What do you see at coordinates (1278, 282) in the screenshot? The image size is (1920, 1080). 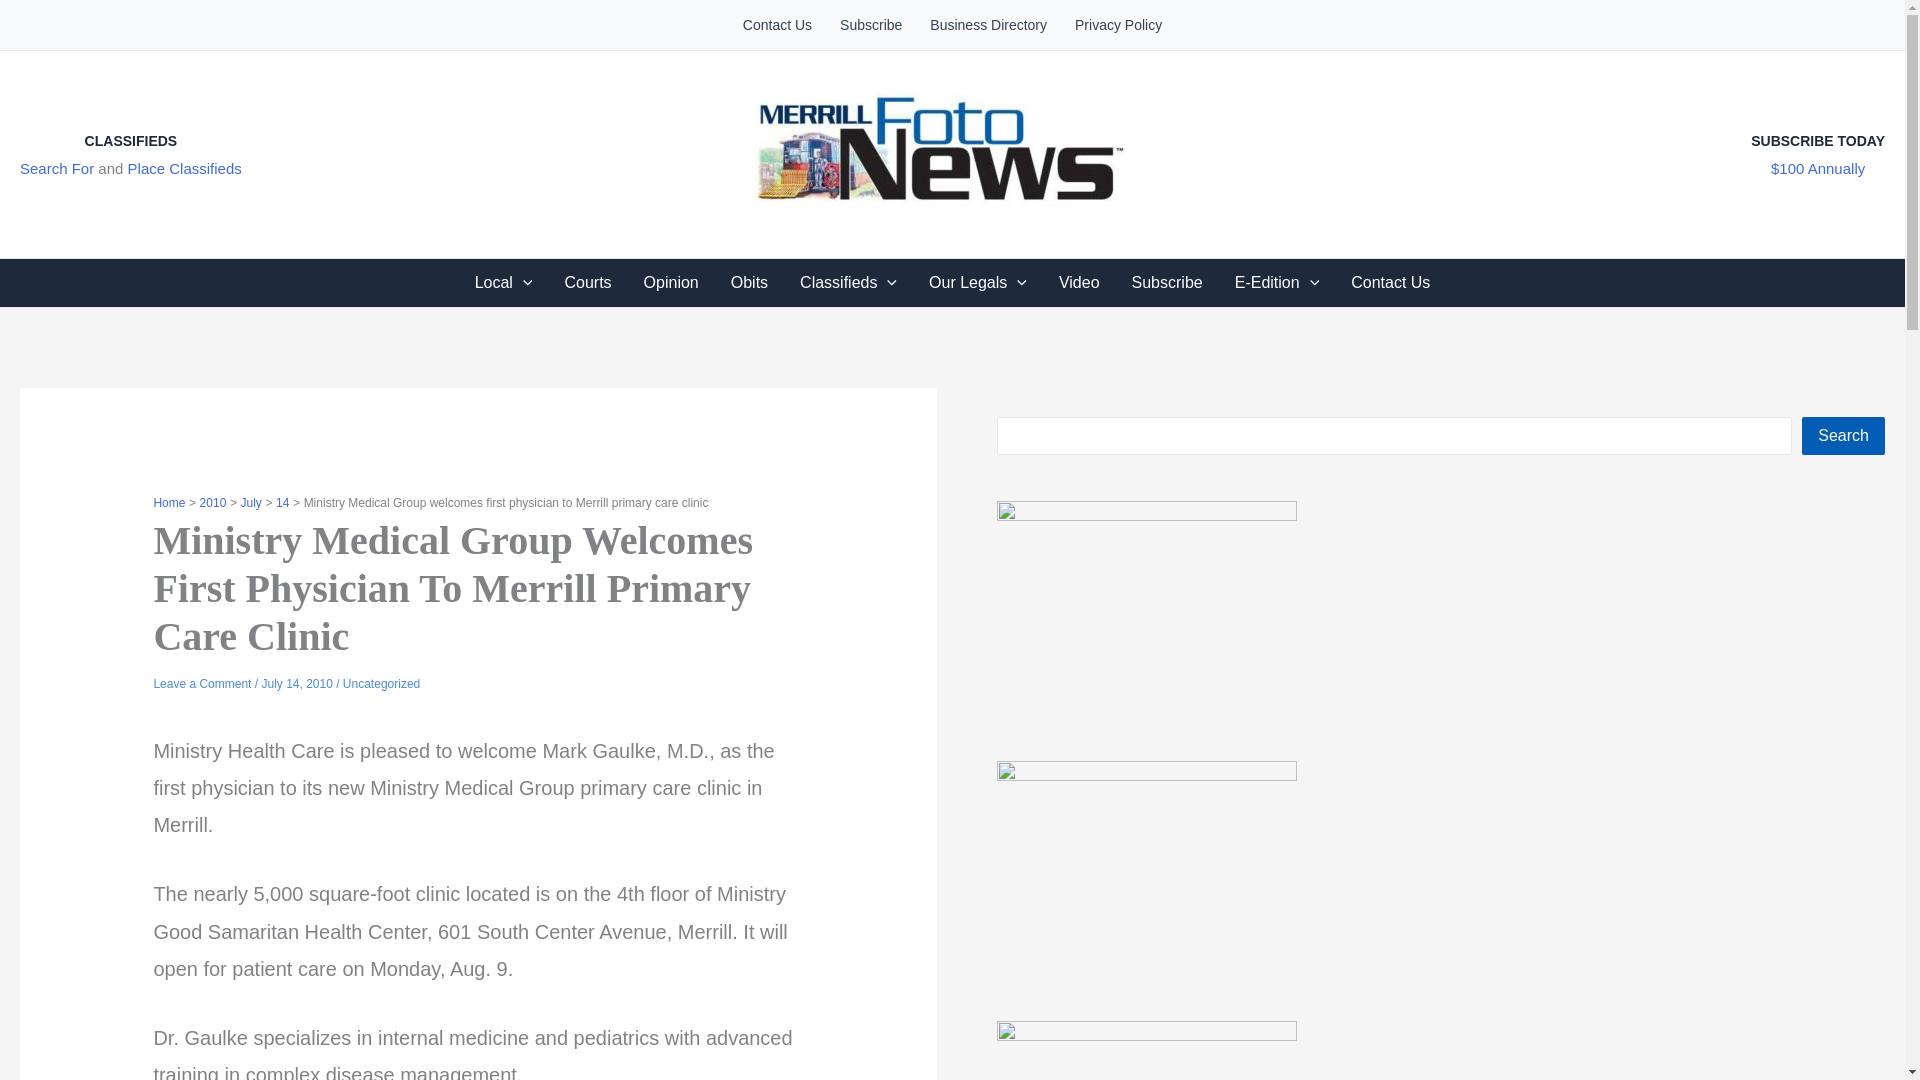 I see `E-Edition` at bounding box center [1278, 282].